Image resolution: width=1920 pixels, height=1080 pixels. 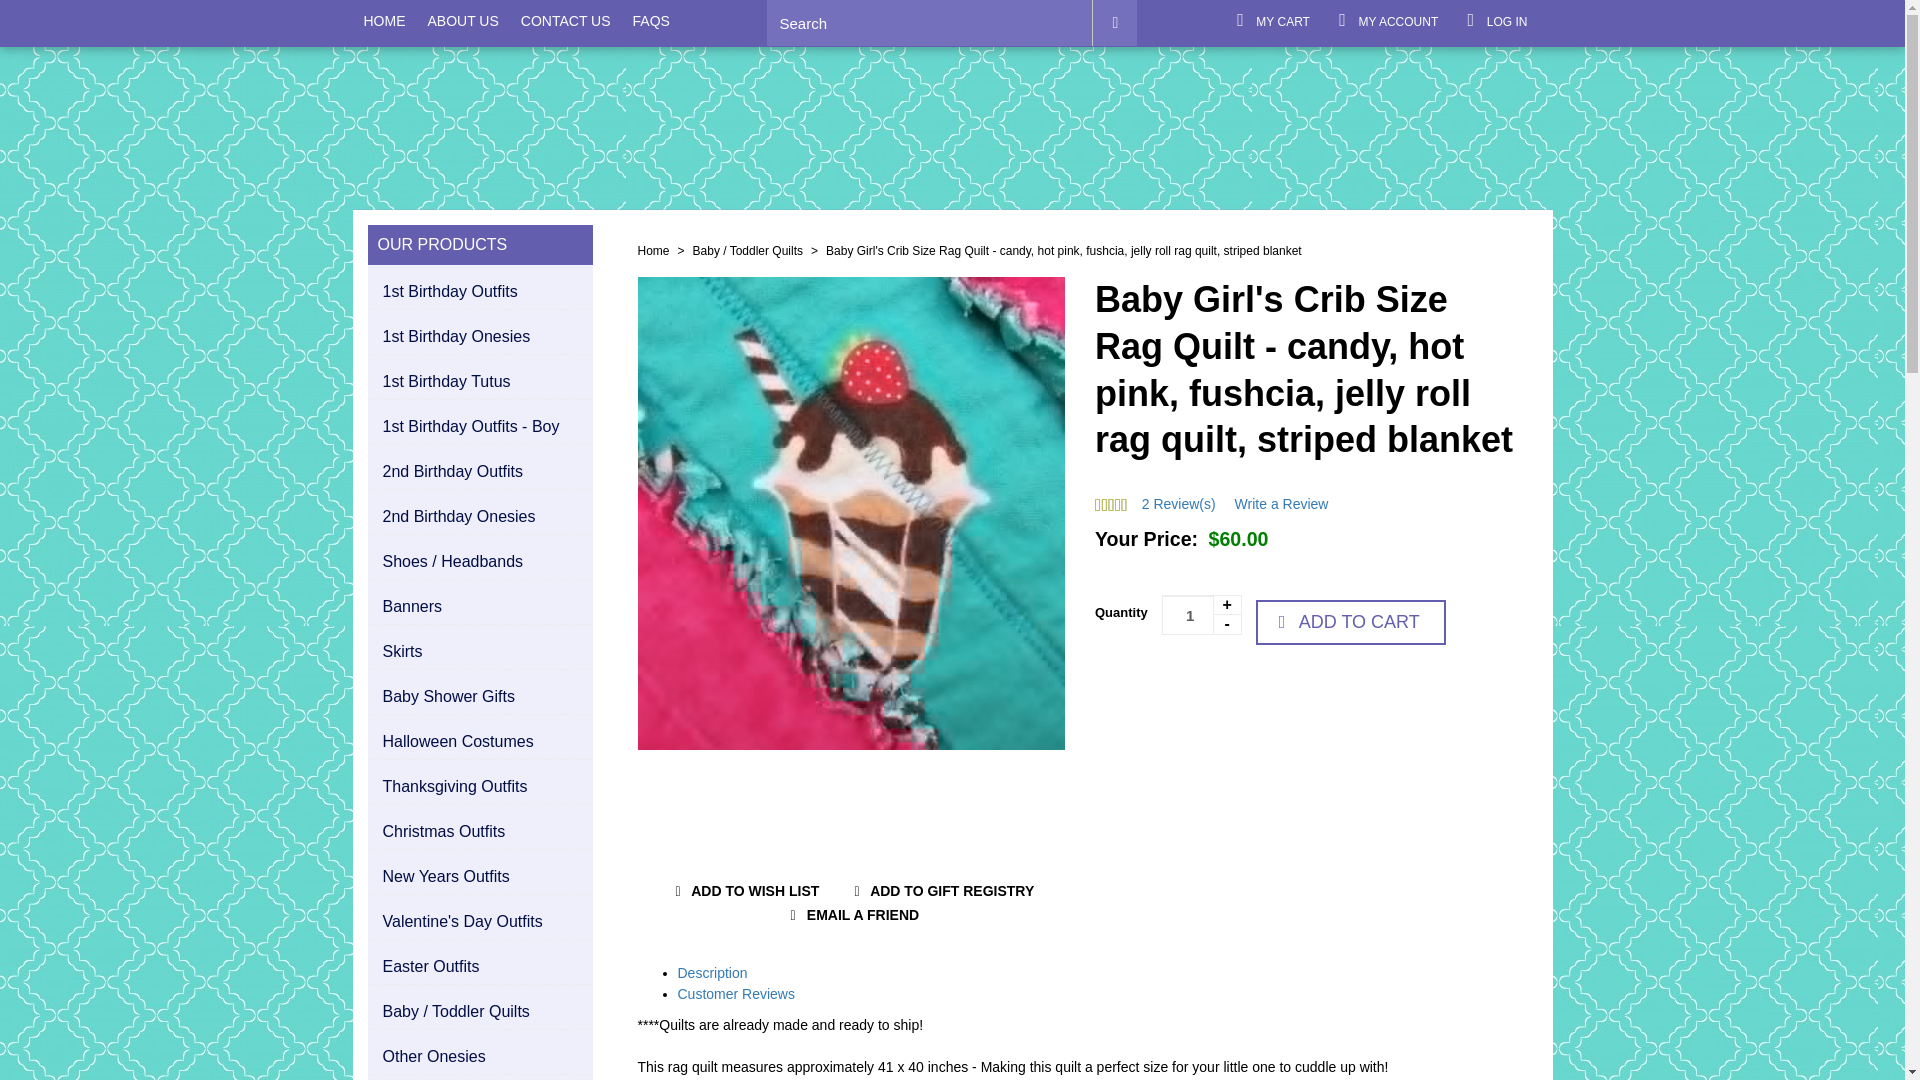 I want to click on 1st Birthday Outfits, so click(x=482, y=291).